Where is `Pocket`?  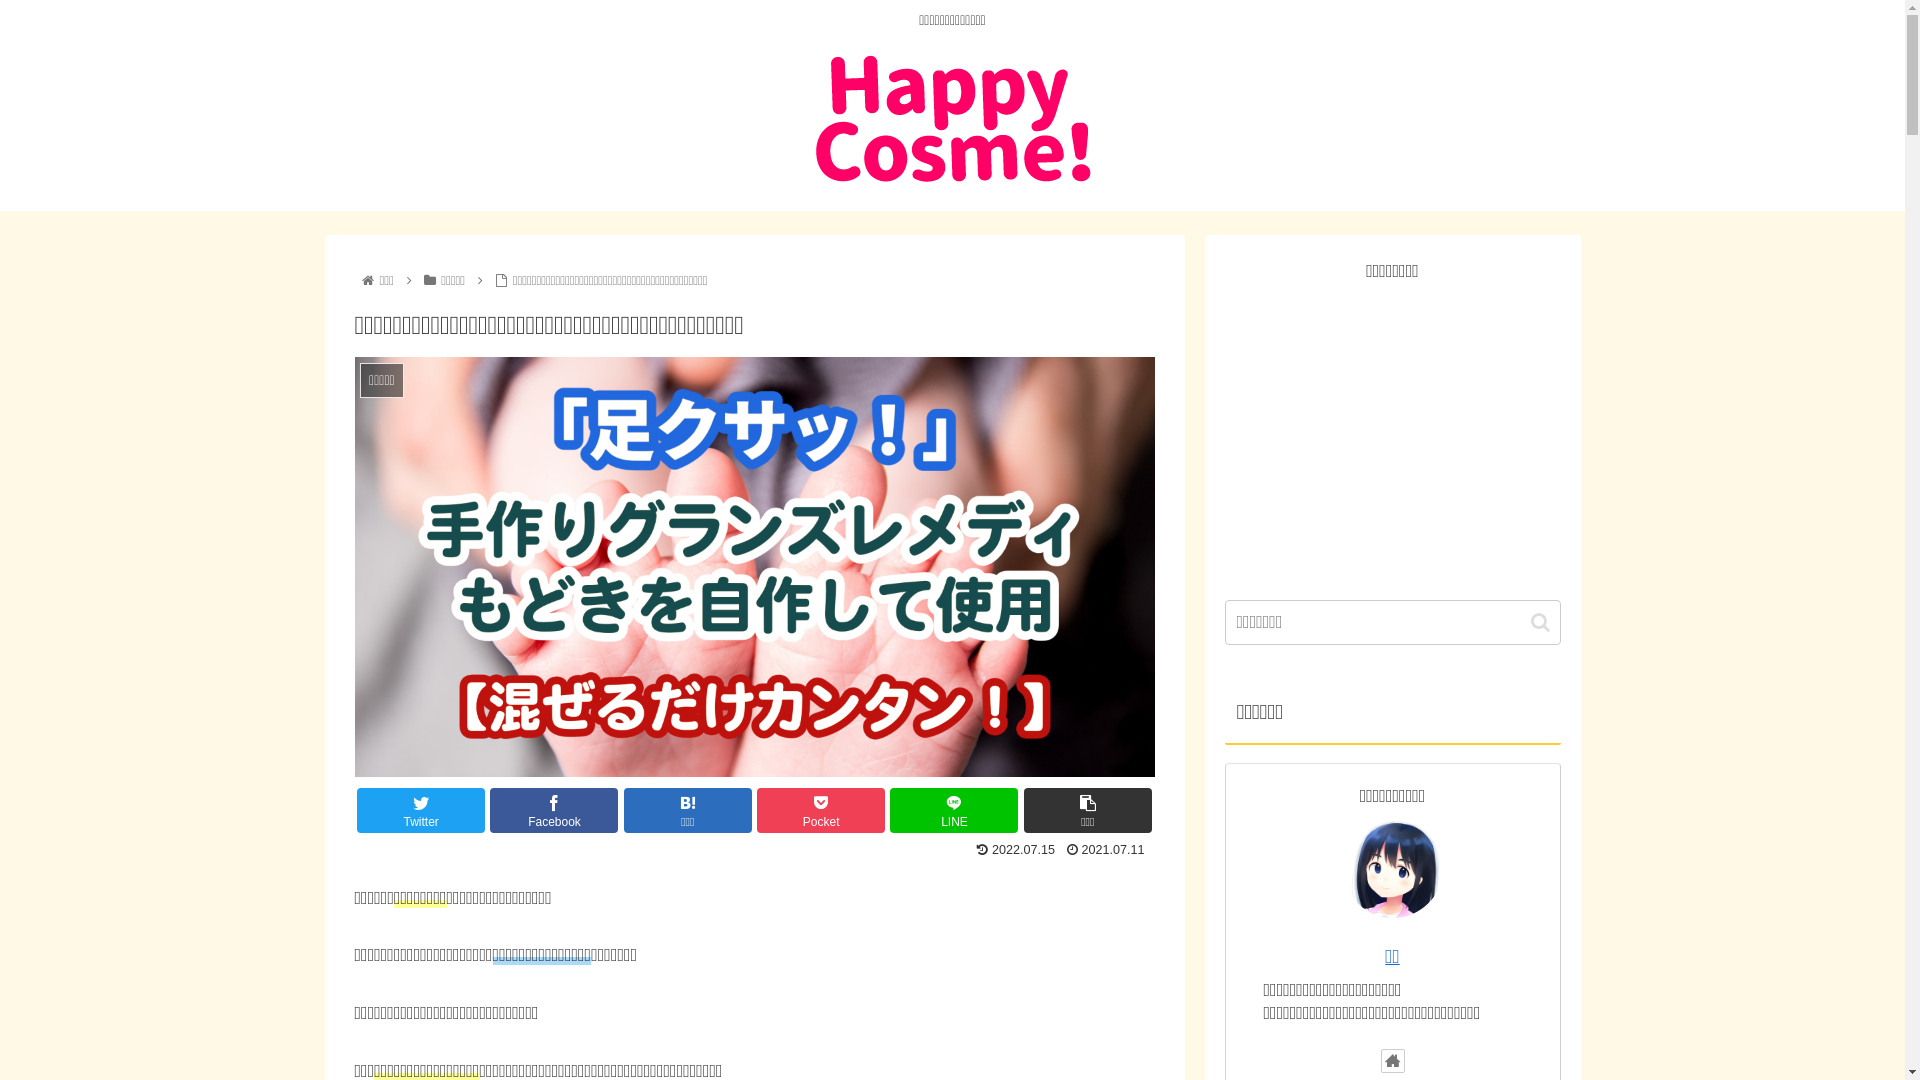
Pocket is located at coordinates (821, 810).